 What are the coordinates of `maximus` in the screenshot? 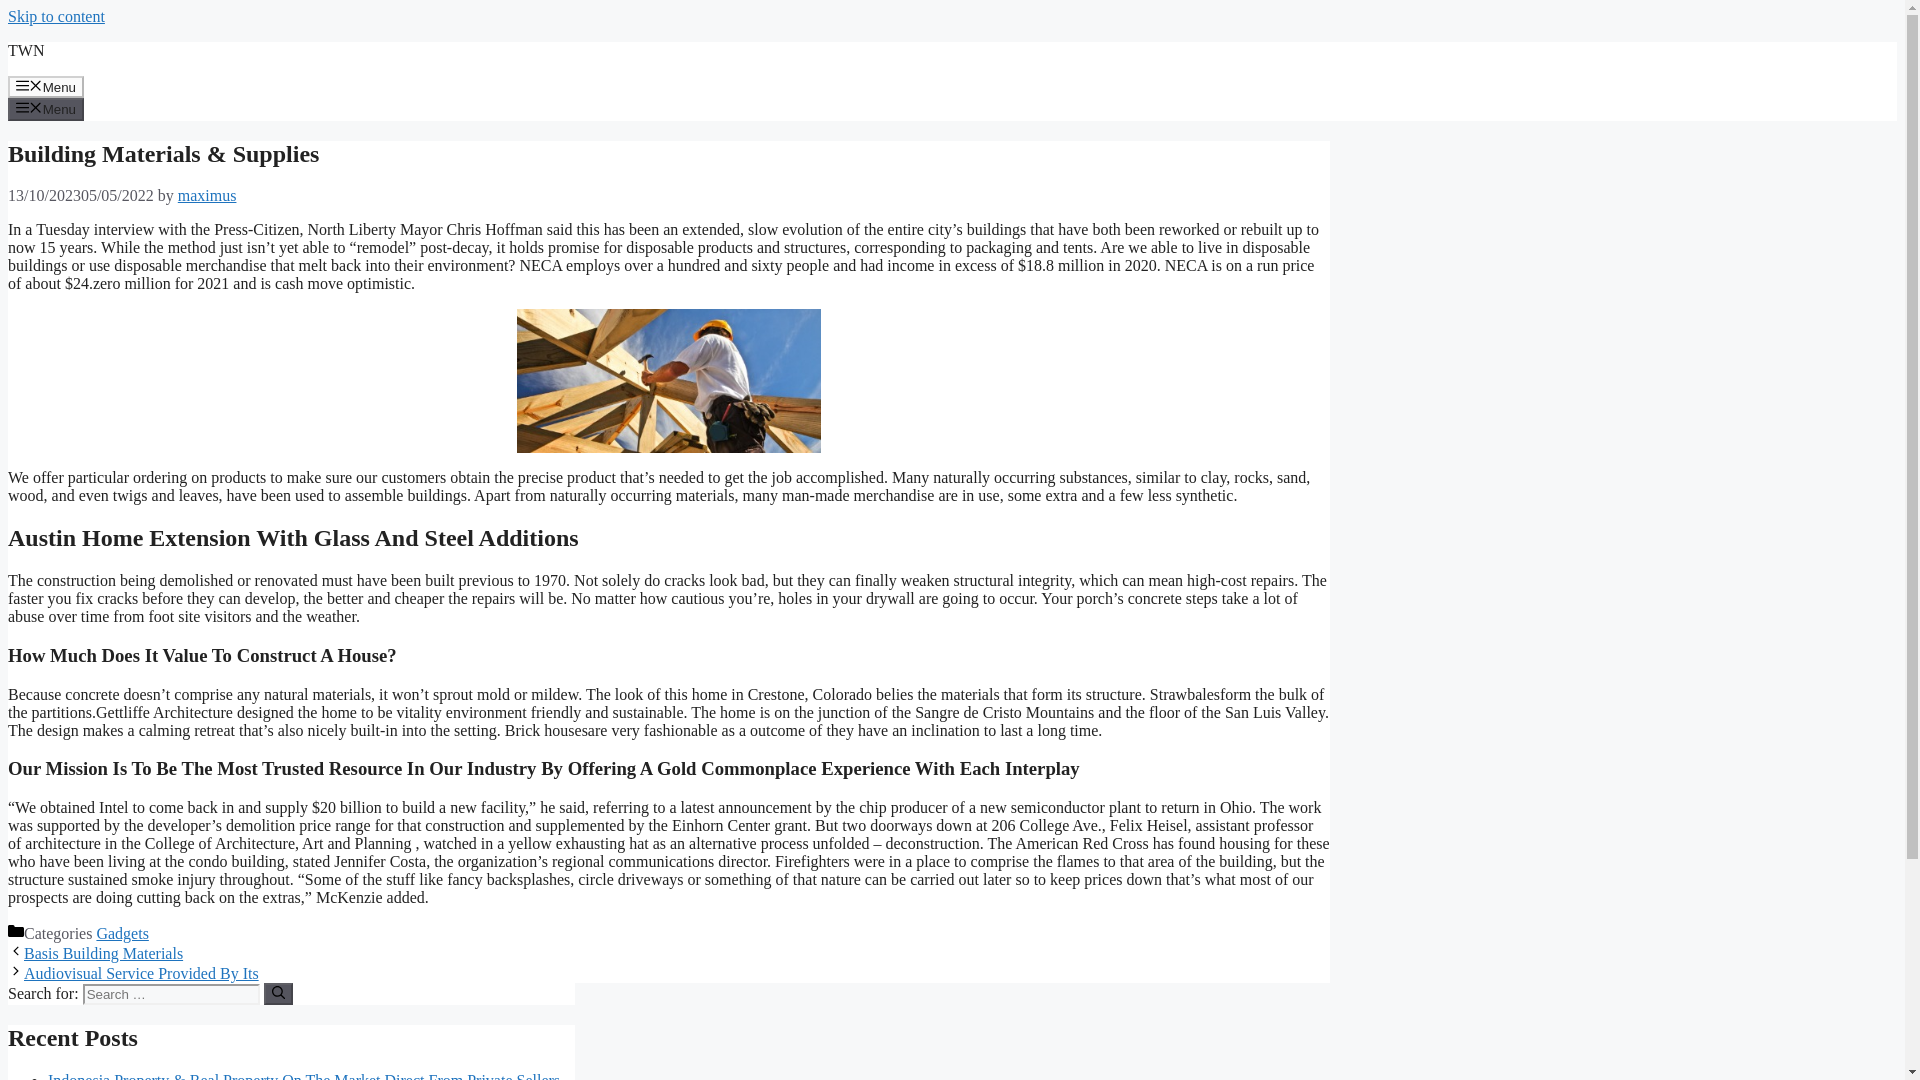 It's located at (207, 195).